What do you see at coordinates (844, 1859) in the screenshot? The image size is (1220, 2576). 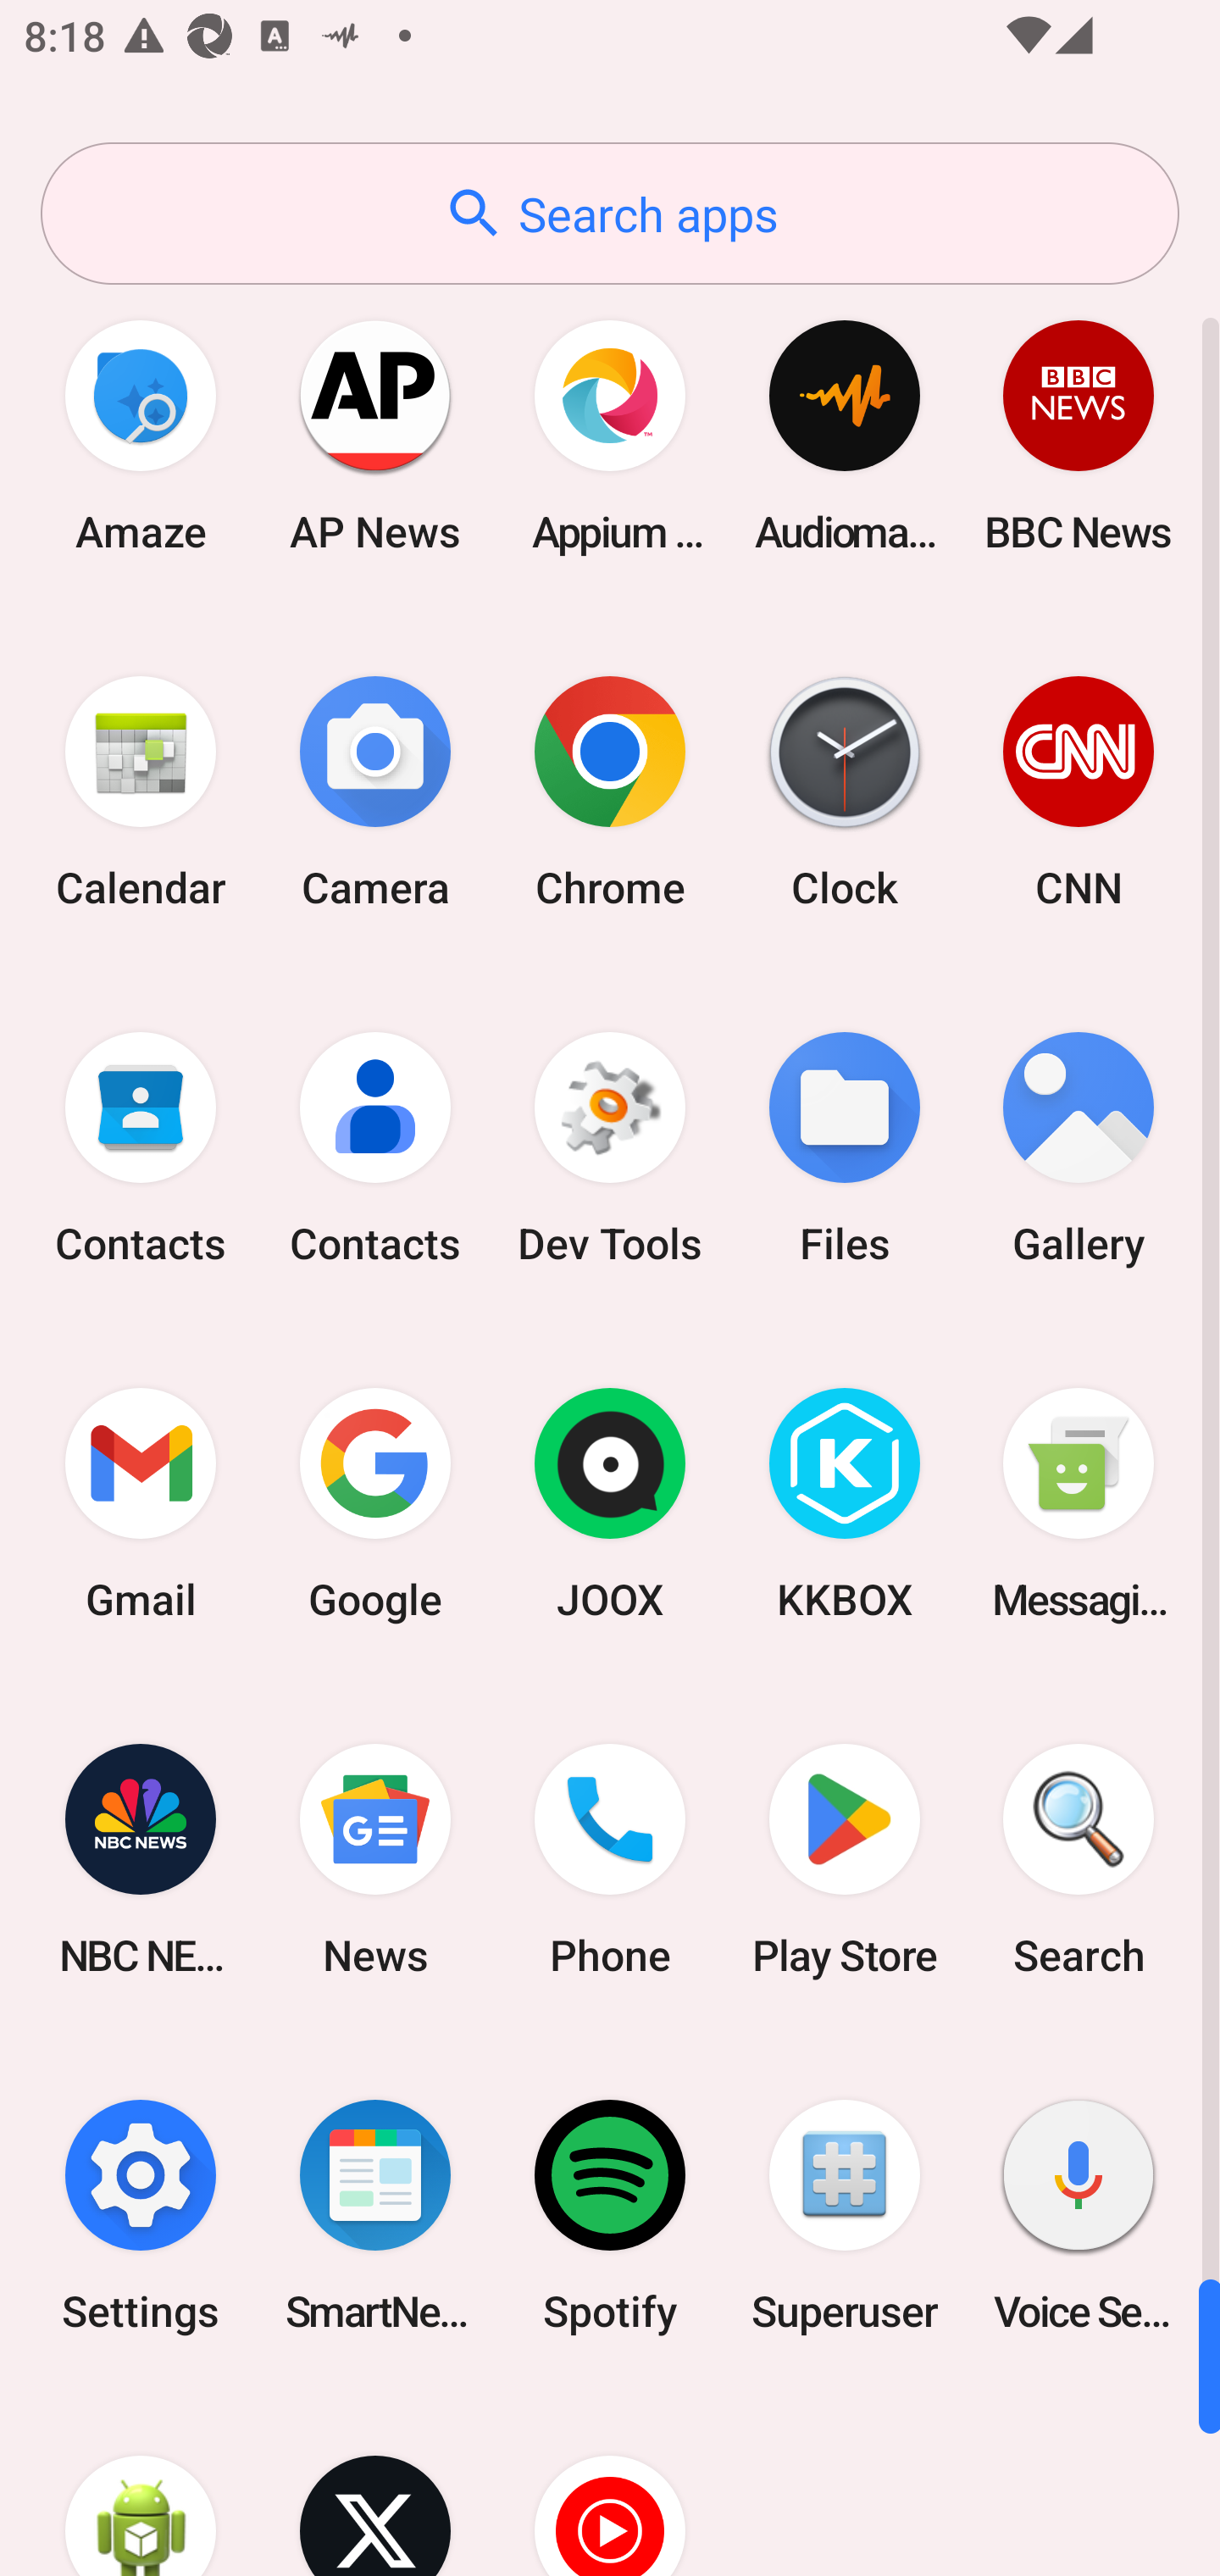 I see `Play Store` at bounding box center [844, 1859].